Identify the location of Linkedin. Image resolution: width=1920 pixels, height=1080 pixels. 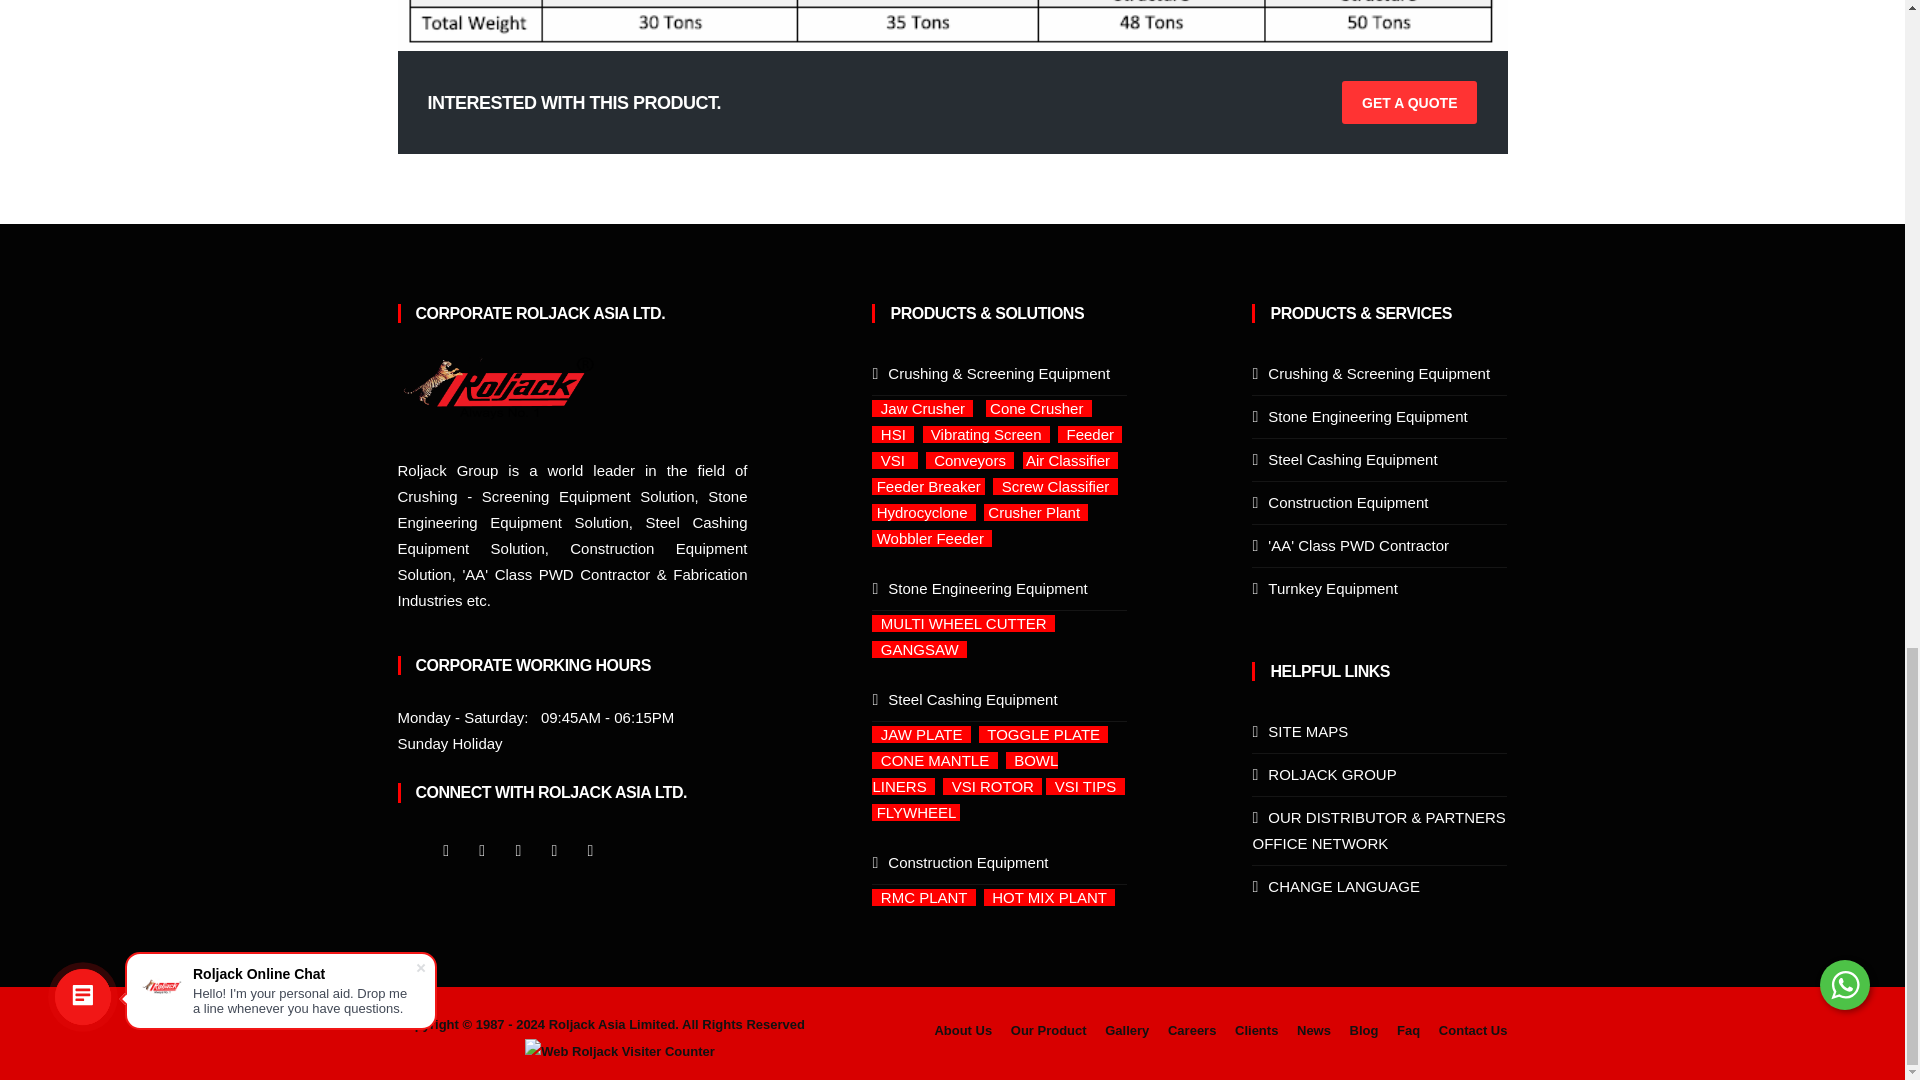
(517, 850).